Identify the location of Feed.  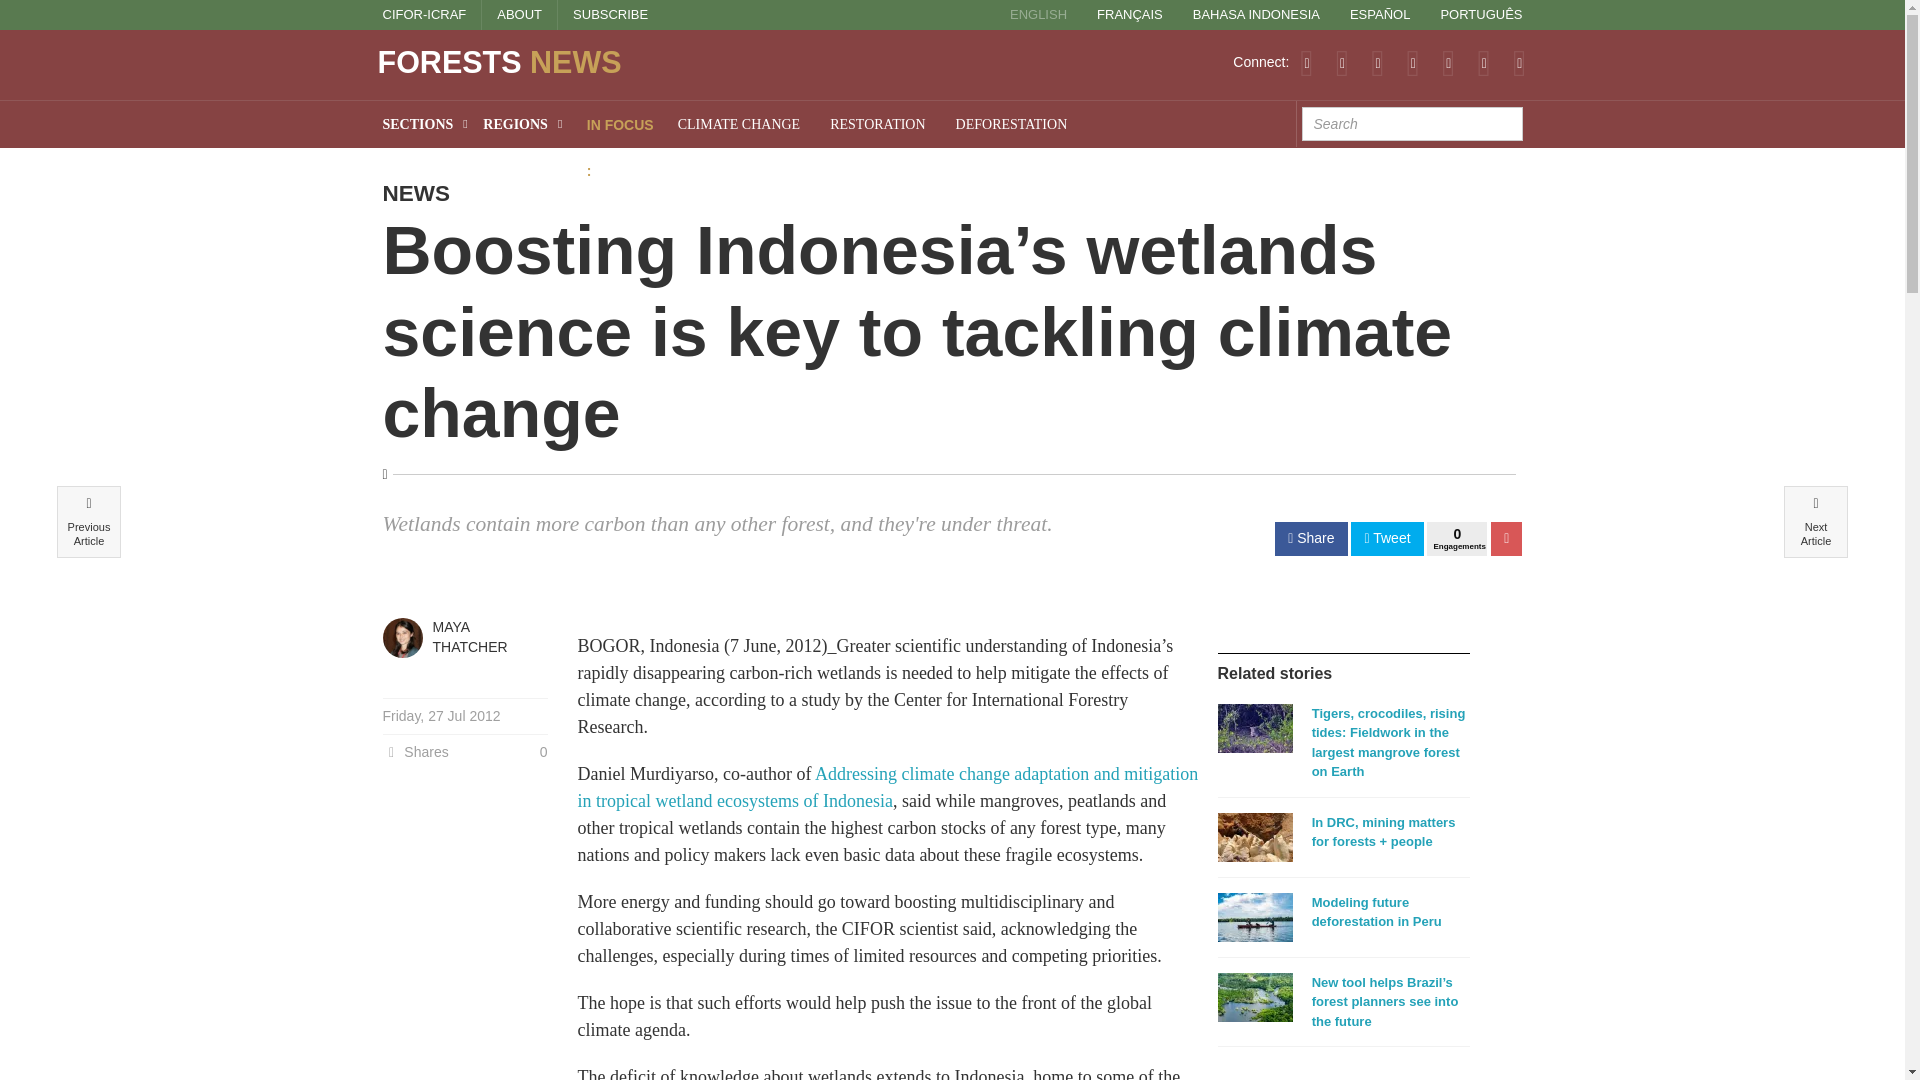
(1306, 62).